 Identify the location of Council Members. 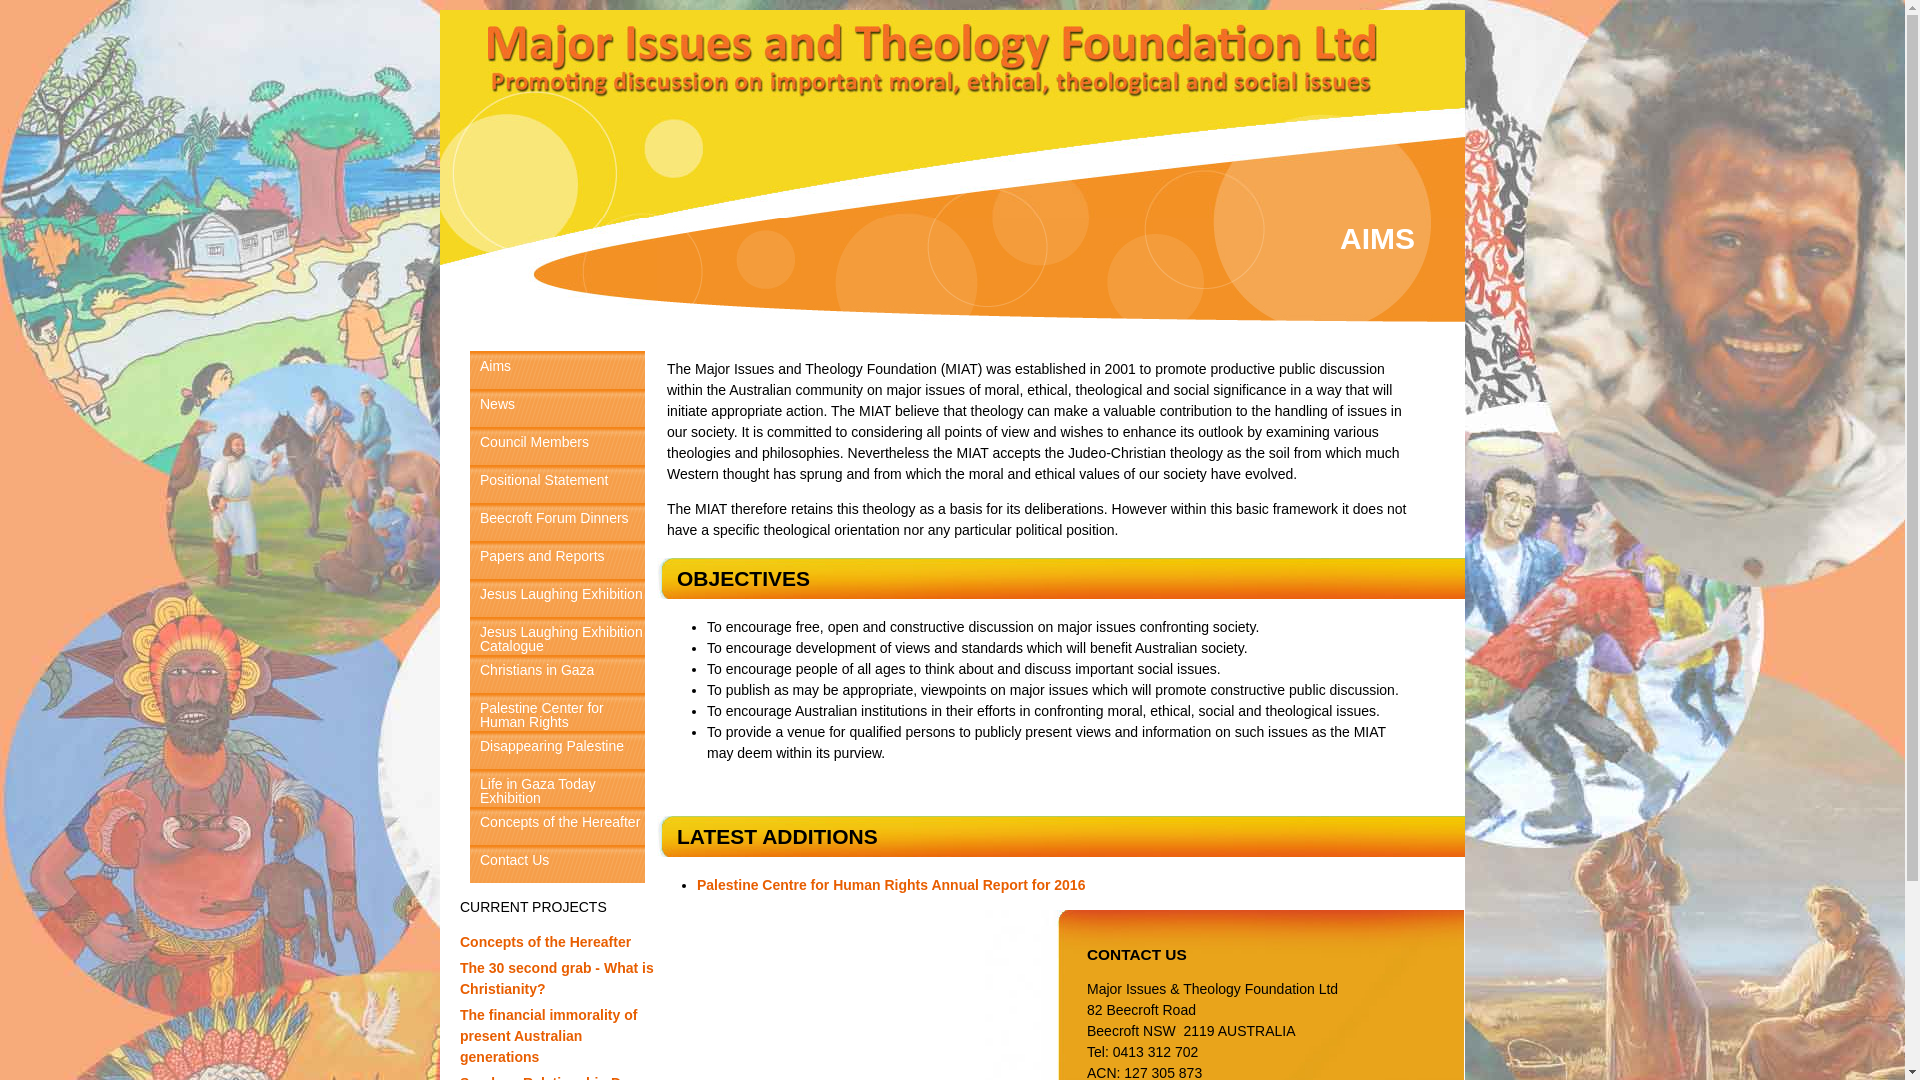
(558, 446).